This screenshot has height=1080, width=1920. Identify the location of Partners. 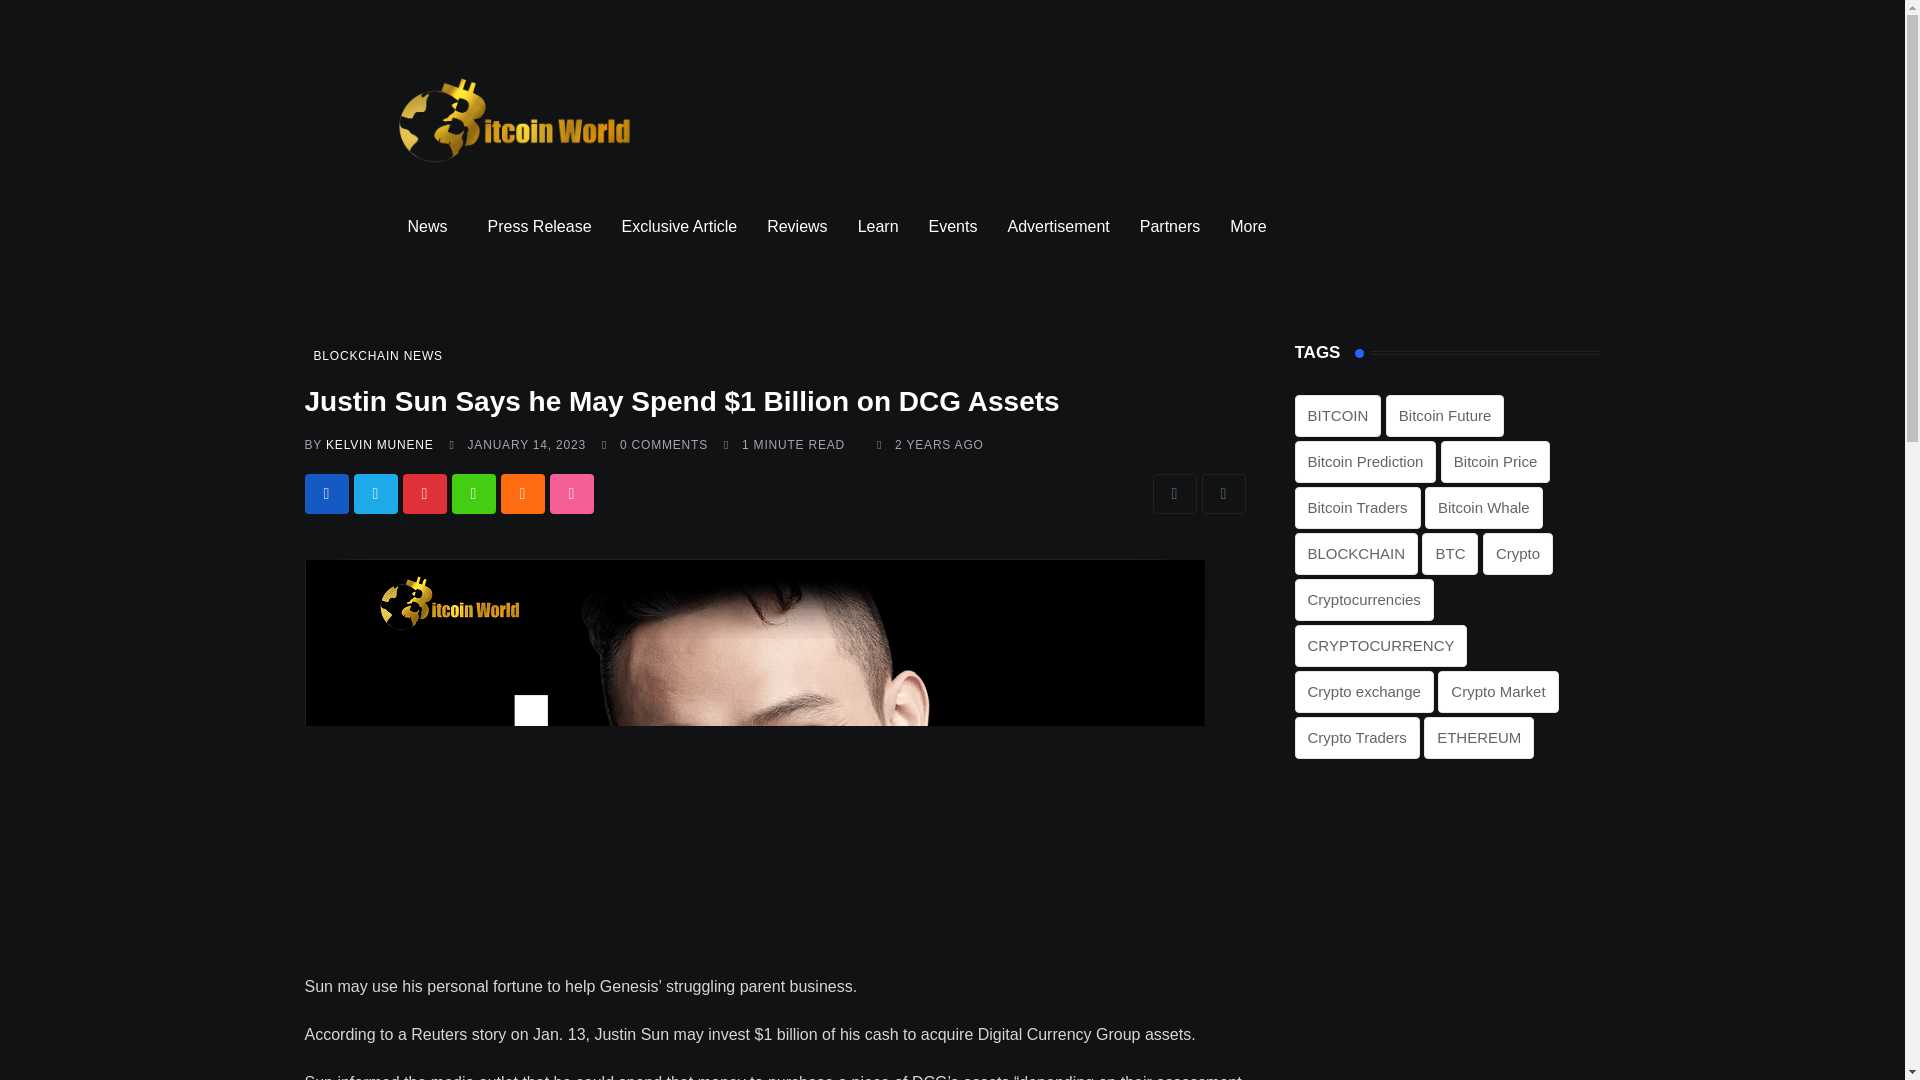
(1170, 226).